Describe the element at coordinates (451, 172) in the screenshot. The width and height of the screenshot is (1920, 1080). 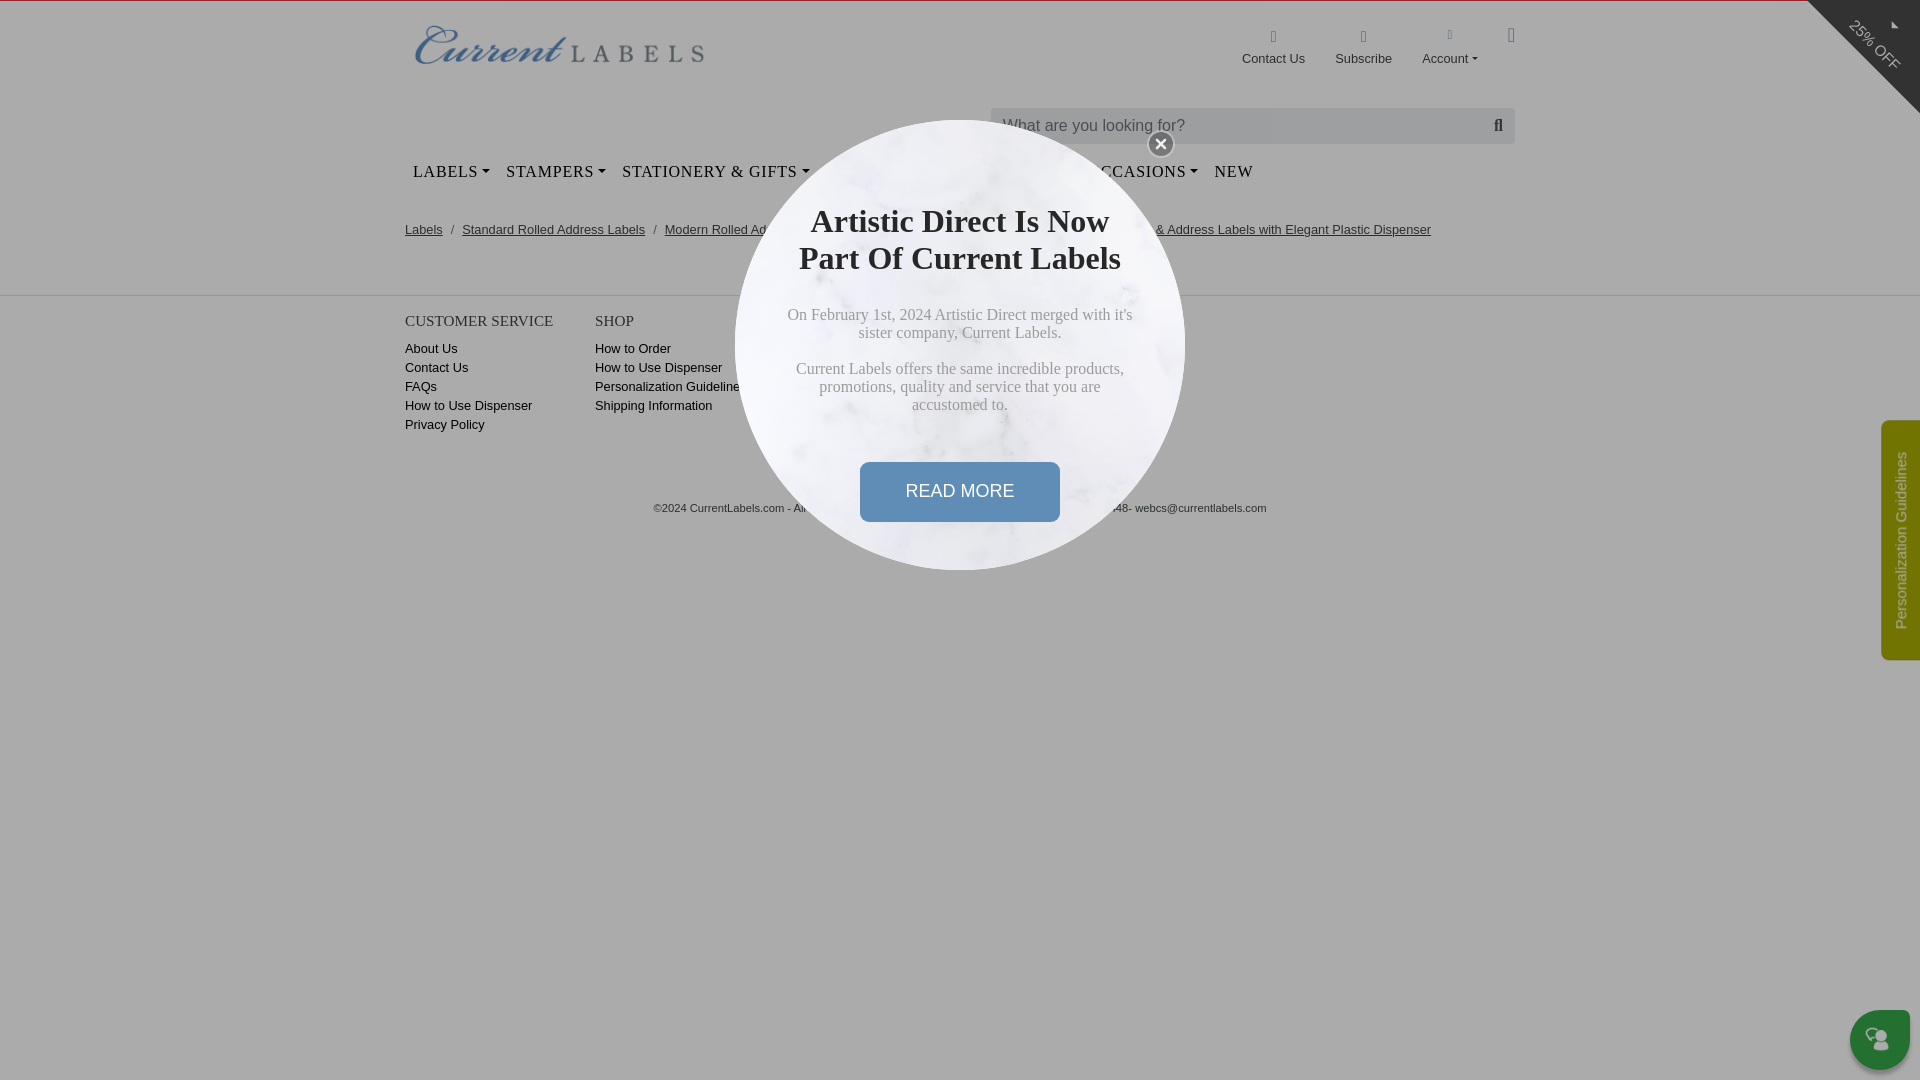
I see `LABELS` at that location.